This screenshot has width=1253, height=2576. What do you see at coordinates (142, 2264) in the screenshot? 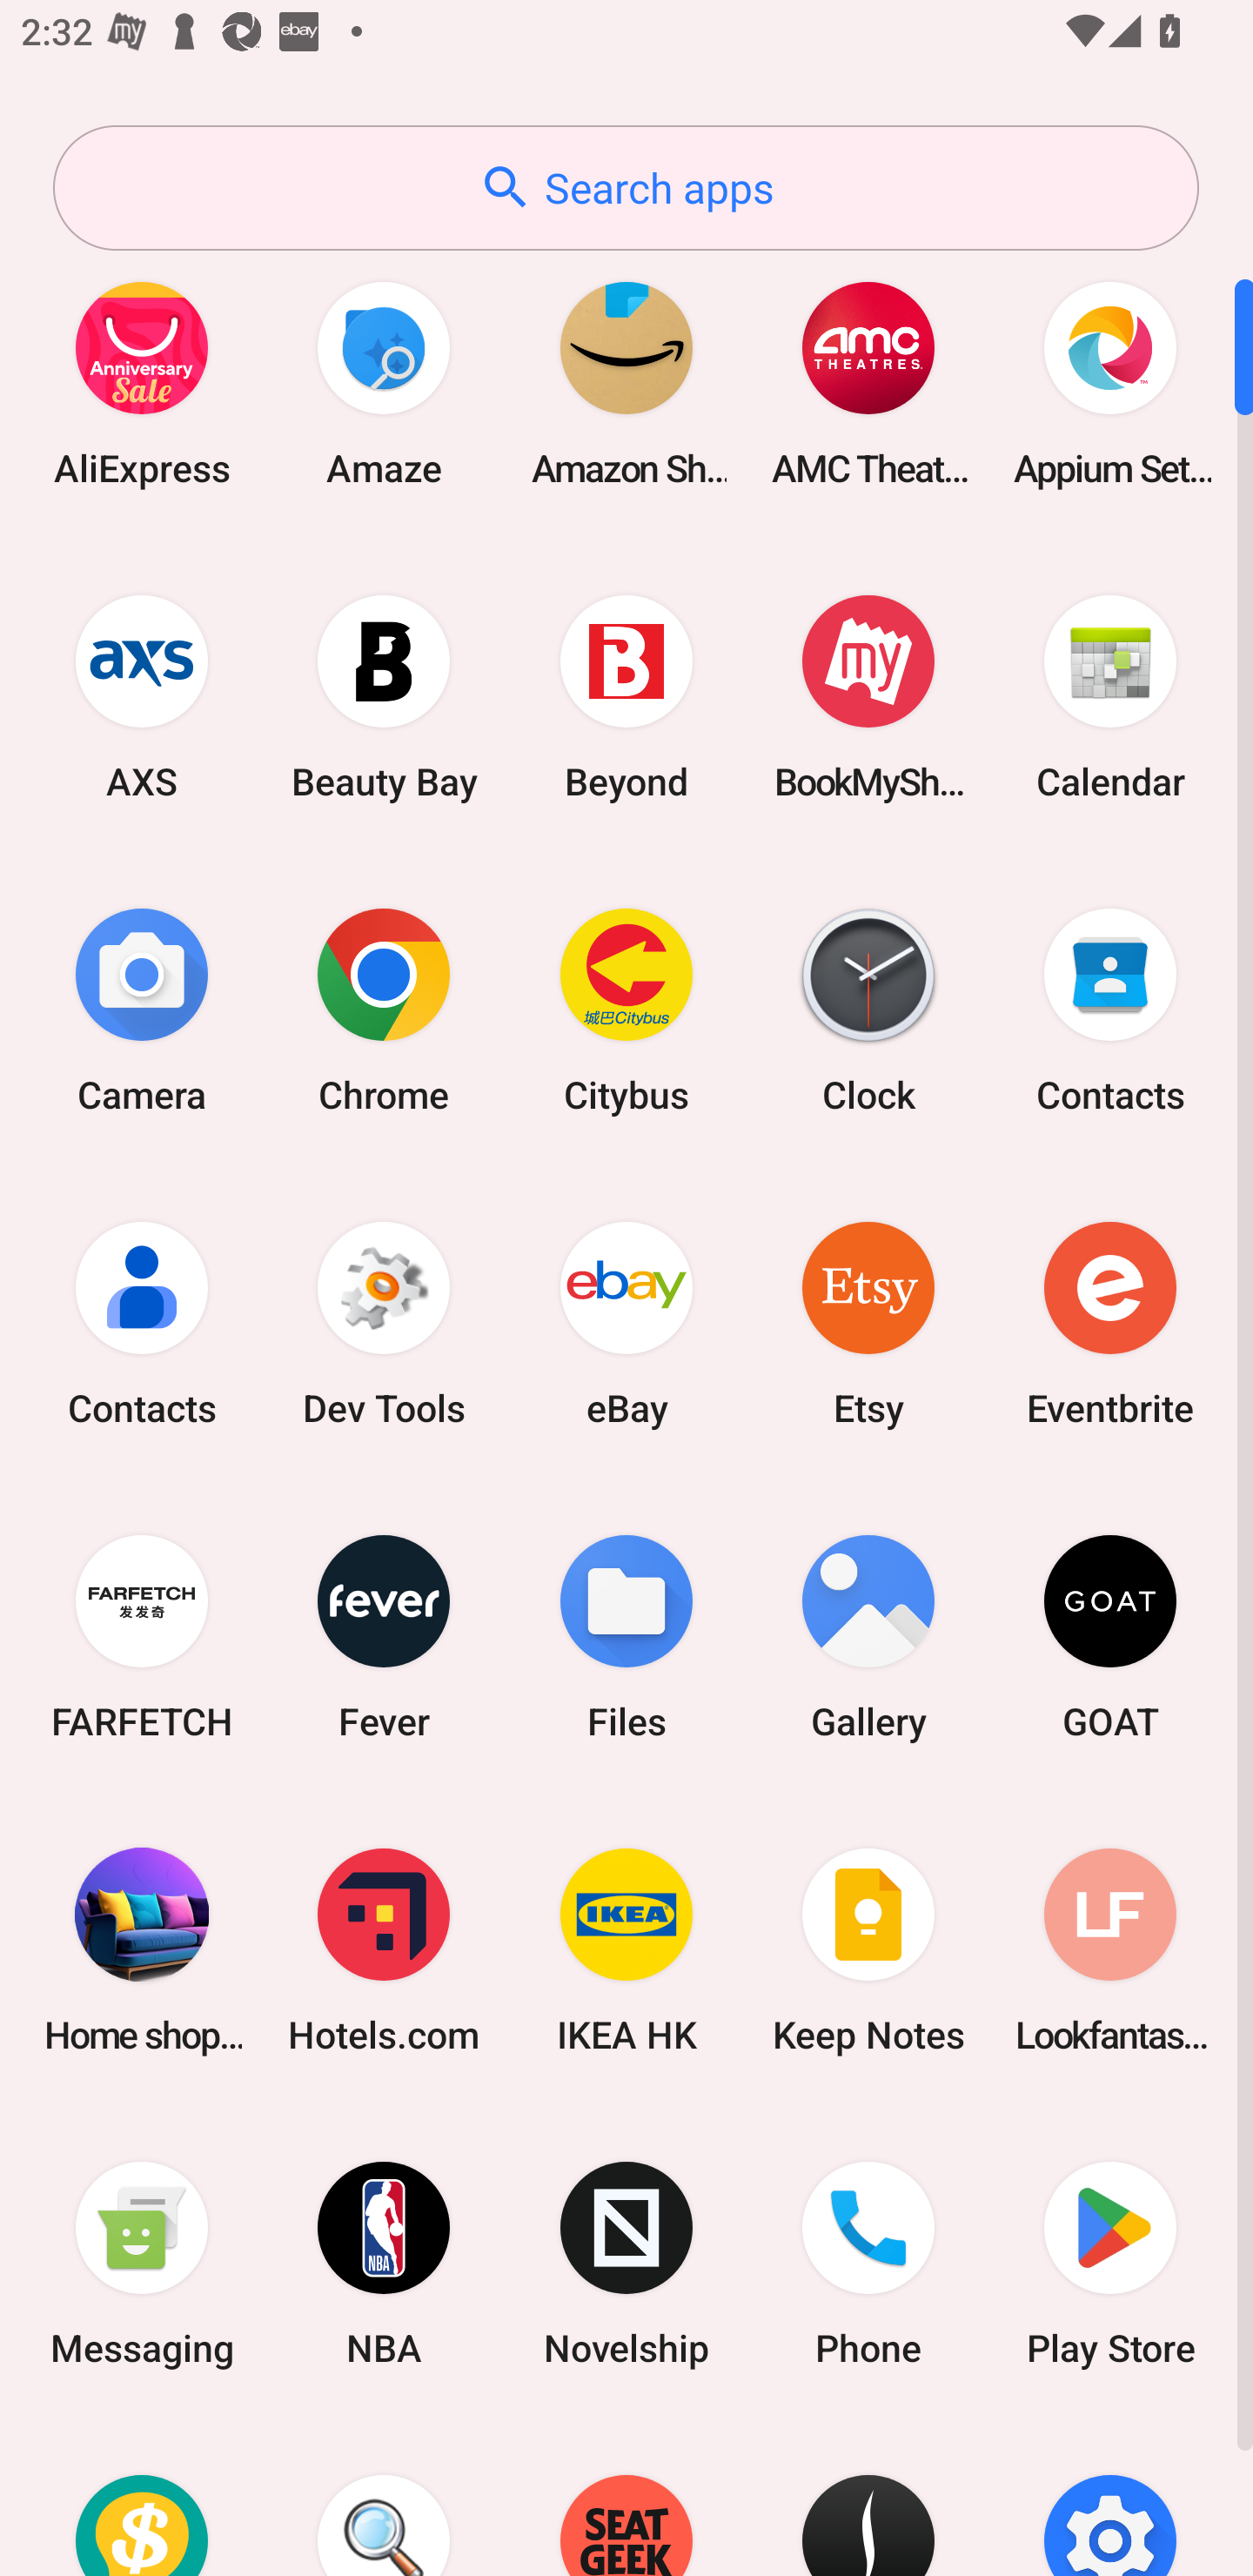
I see `Messaging` at bounding box center [142, 2264].